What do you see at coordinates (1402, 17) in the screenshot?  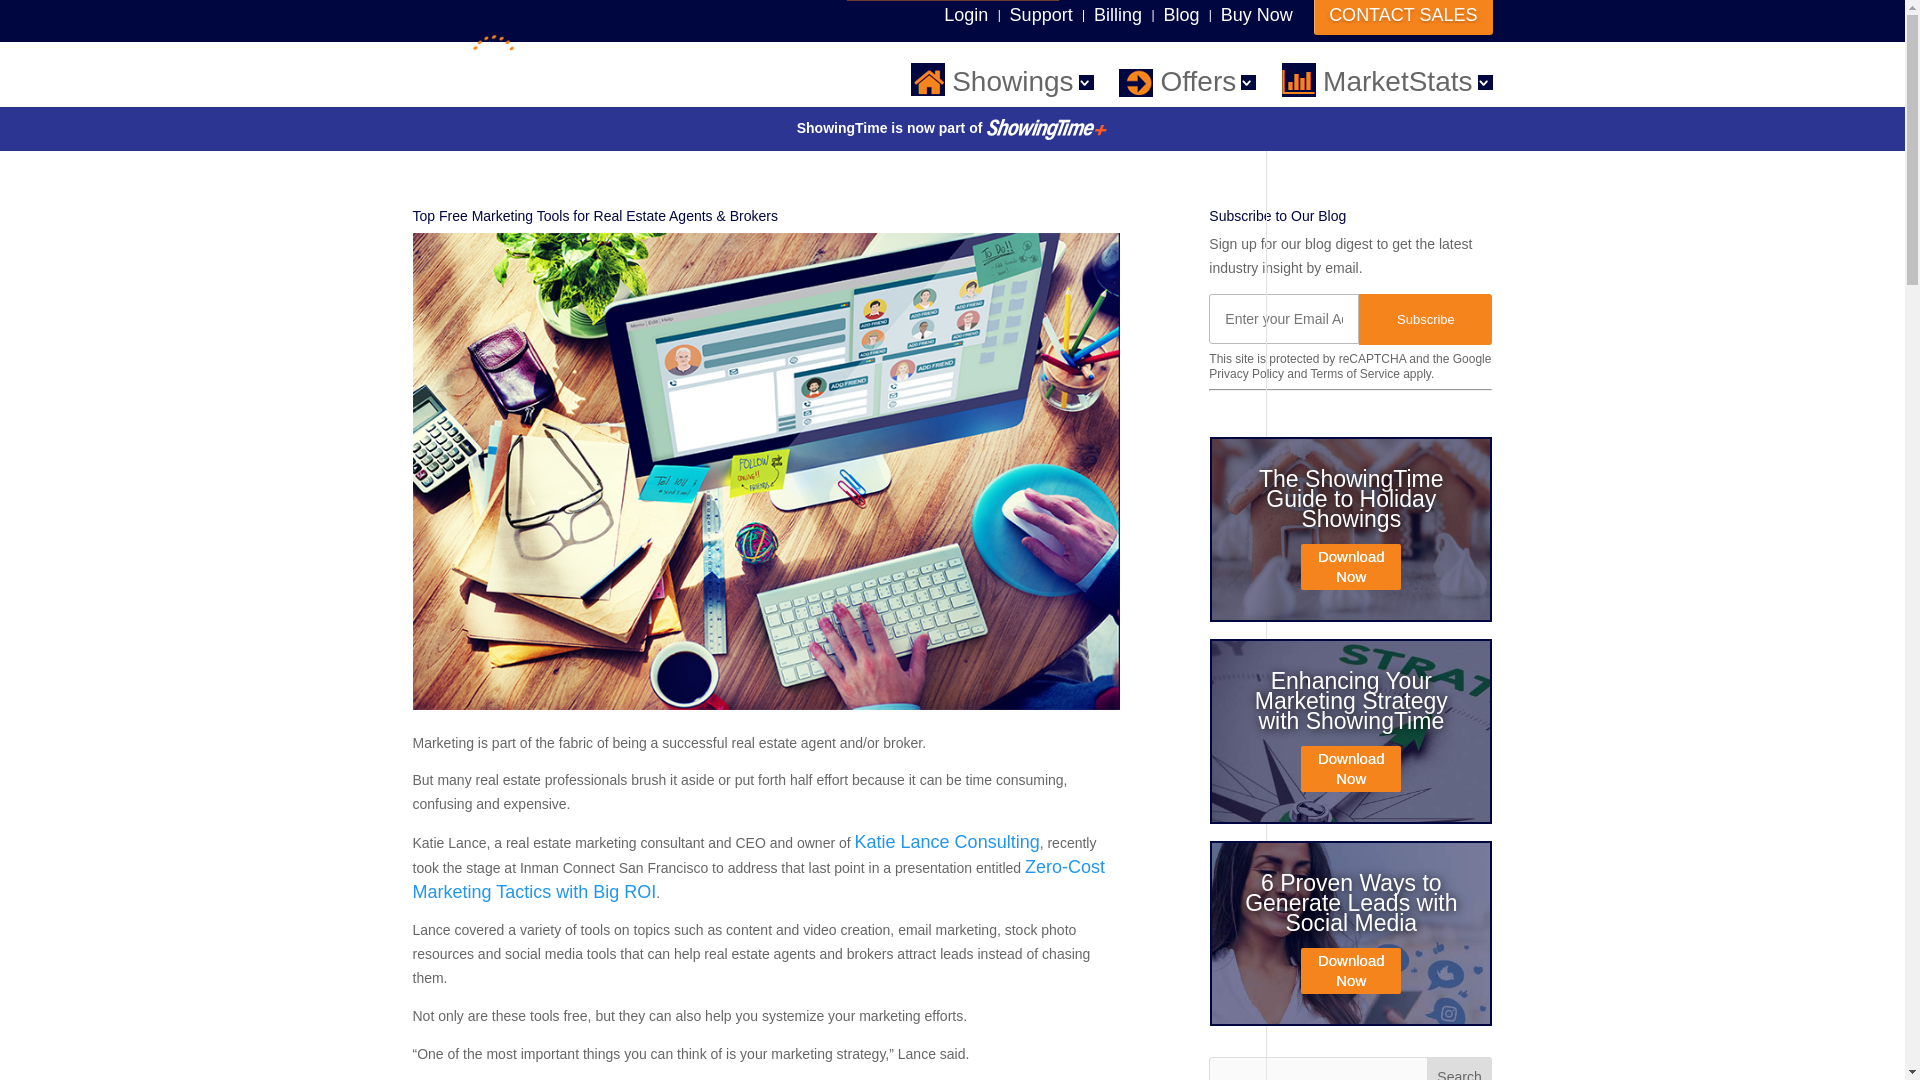 I see `CONTACT SALES` at bounding box center [1402, 17].